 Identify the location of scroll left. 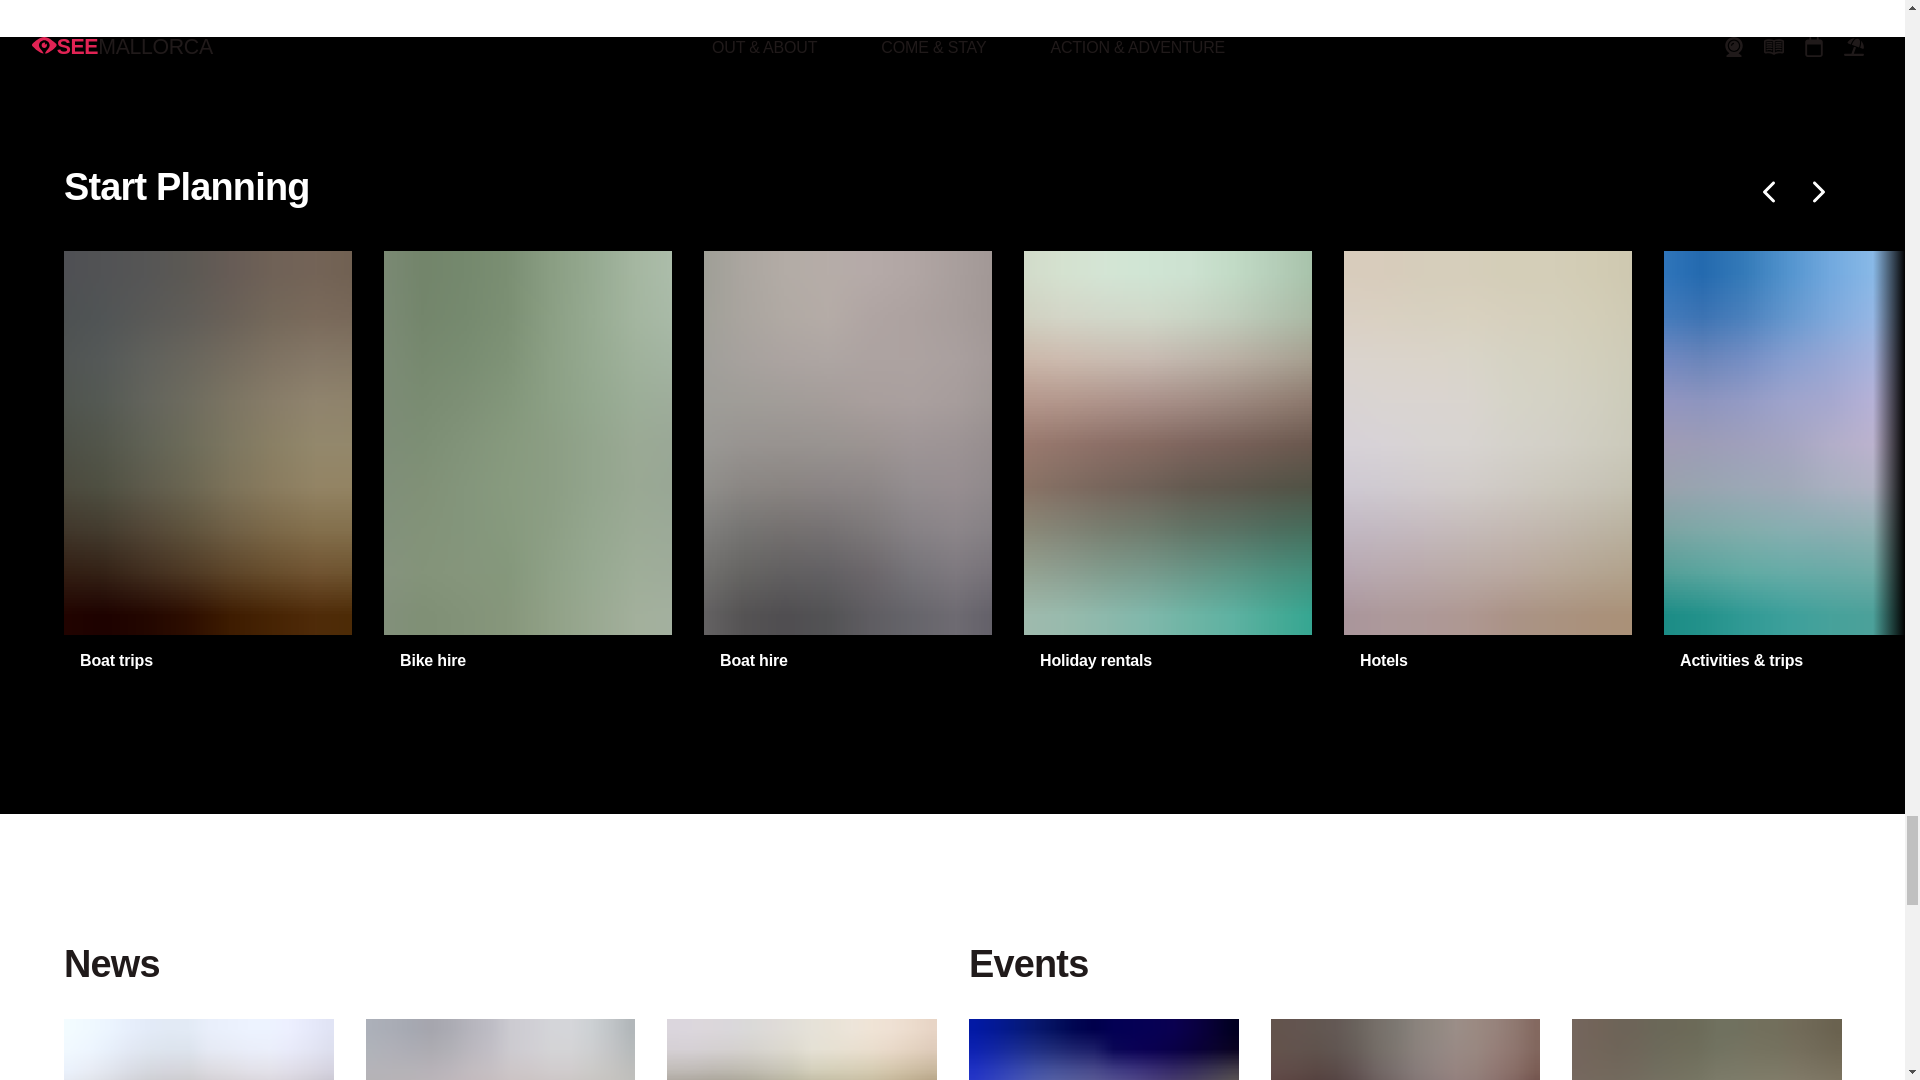
(1770, 192).